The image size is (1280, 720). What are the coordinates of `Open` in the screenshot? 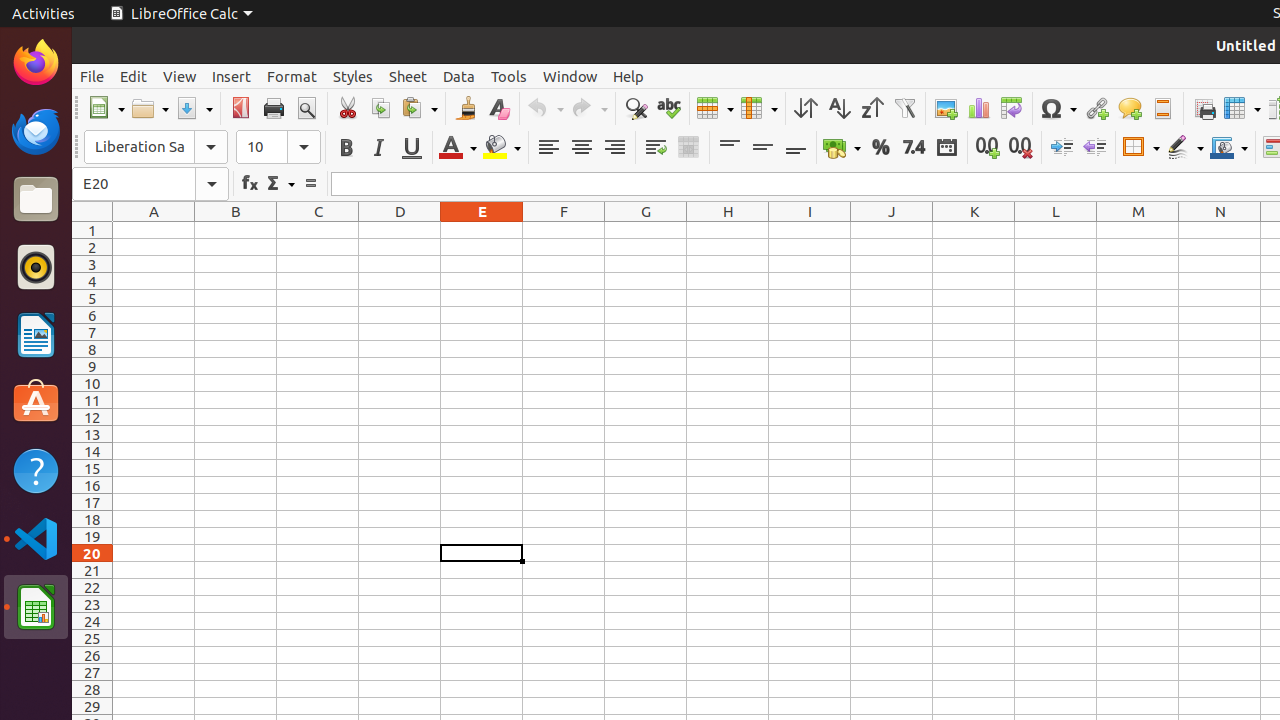 It's located at (150, 108).